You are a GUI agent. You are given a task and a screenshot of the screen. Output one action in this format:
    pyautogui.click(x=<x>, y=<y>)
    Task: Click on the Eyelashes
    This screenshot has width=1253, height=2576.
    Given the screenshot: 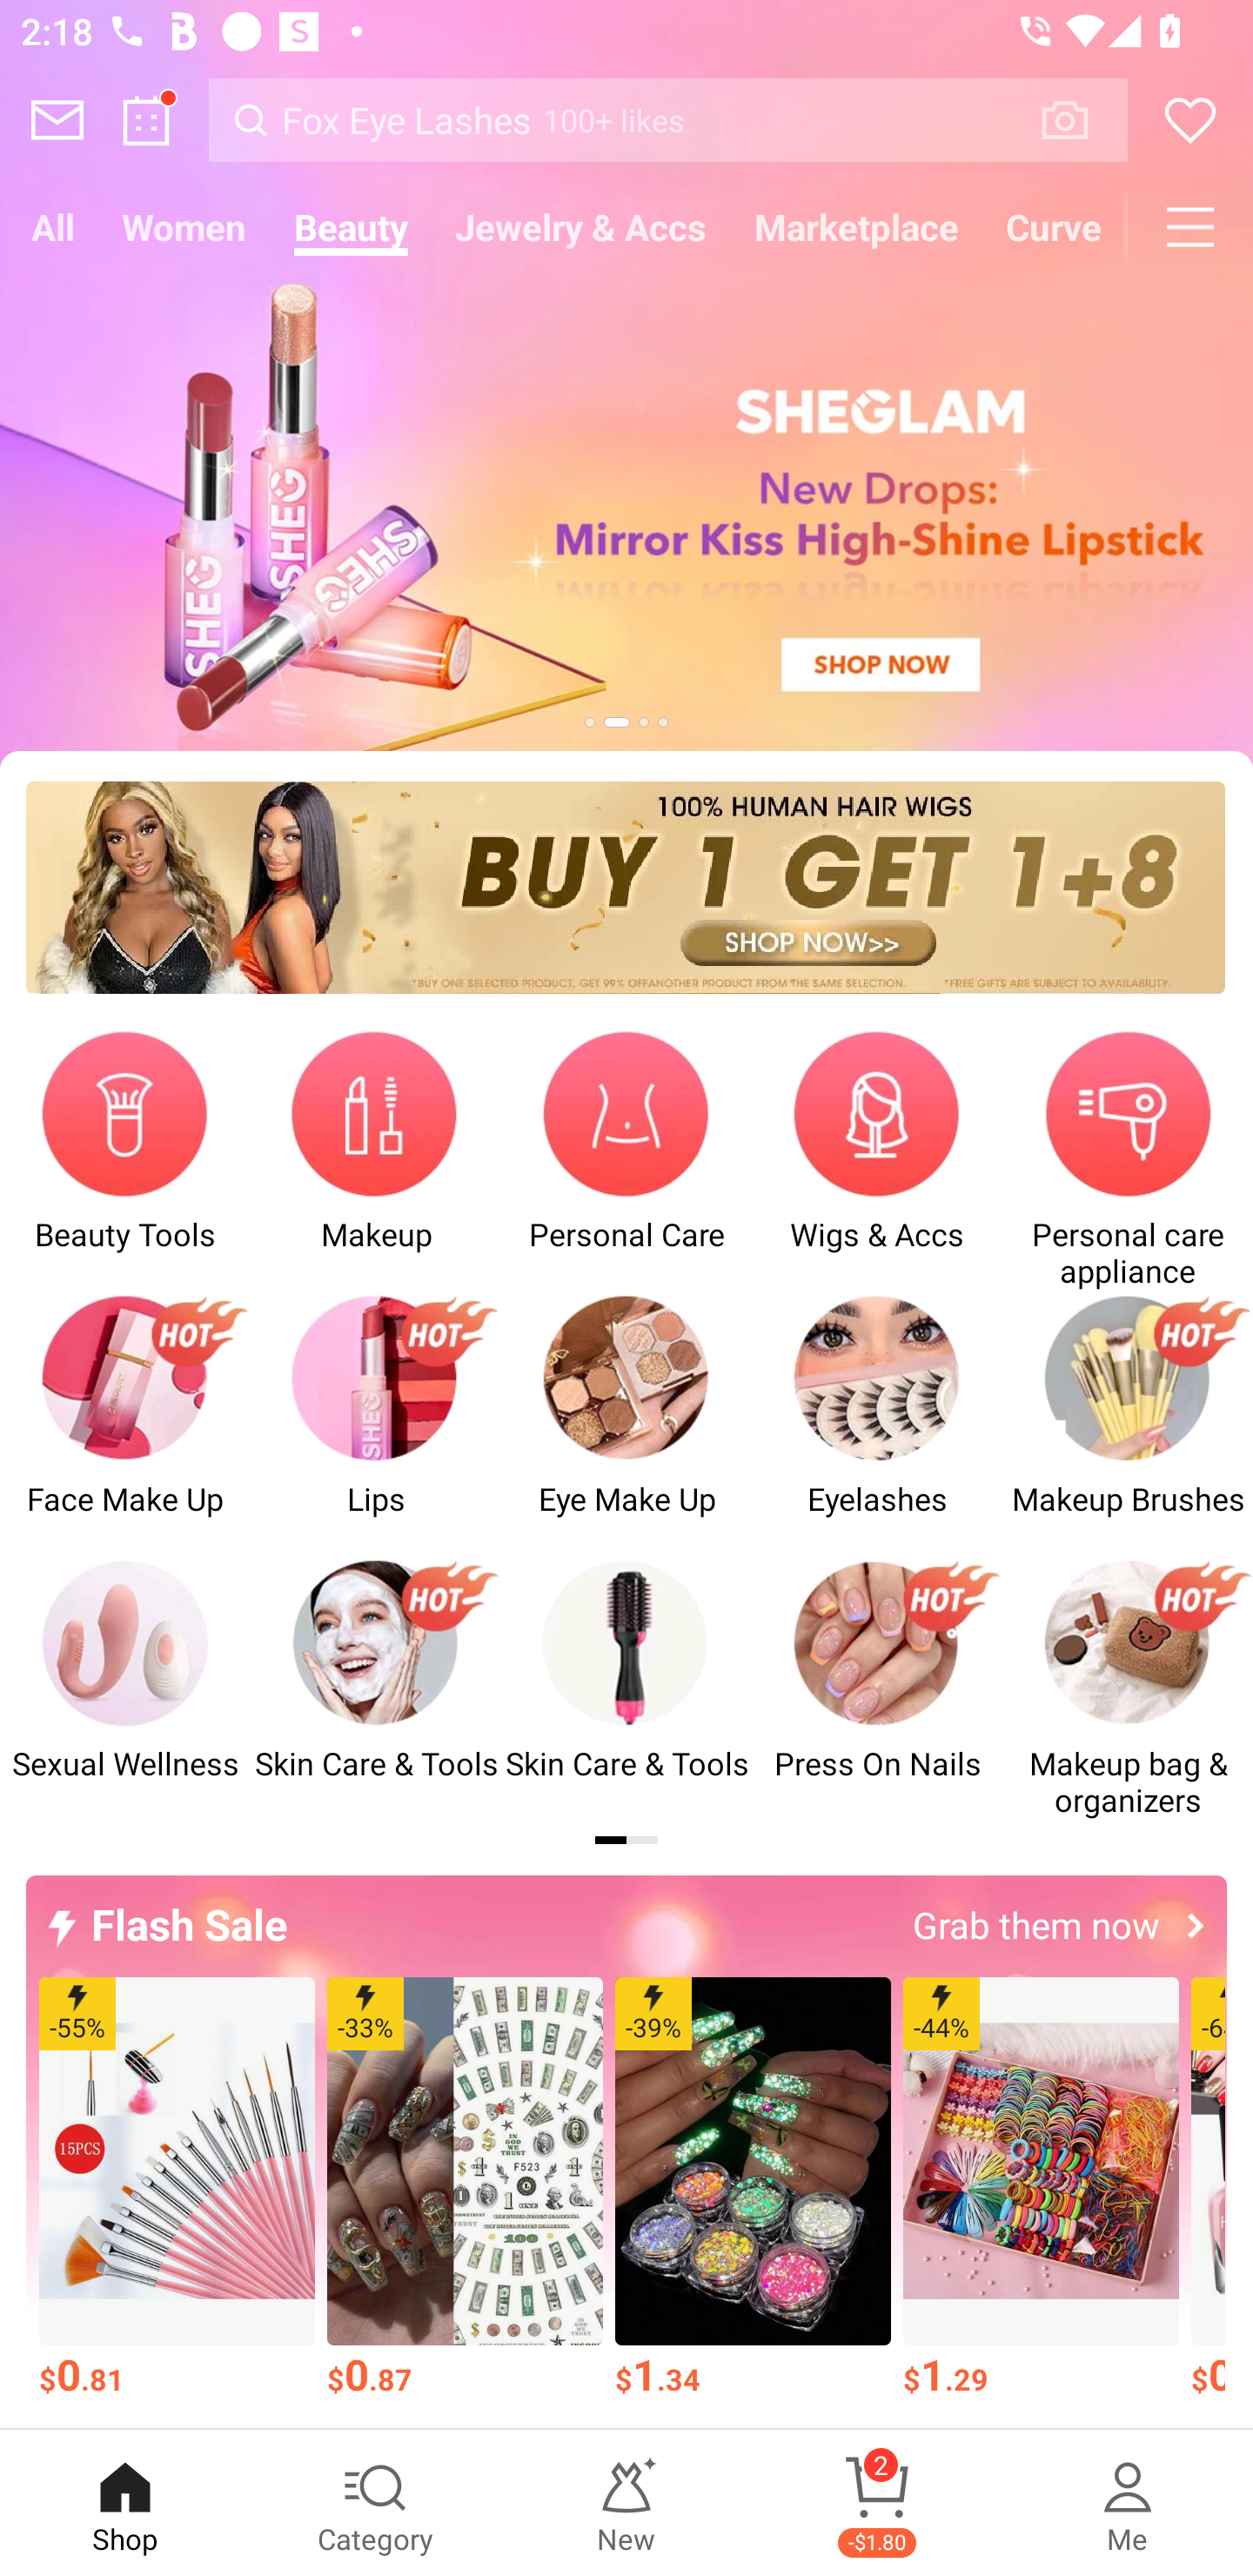 What is the action you would take?
    pyautogui.click(x=877, y=1422)
    